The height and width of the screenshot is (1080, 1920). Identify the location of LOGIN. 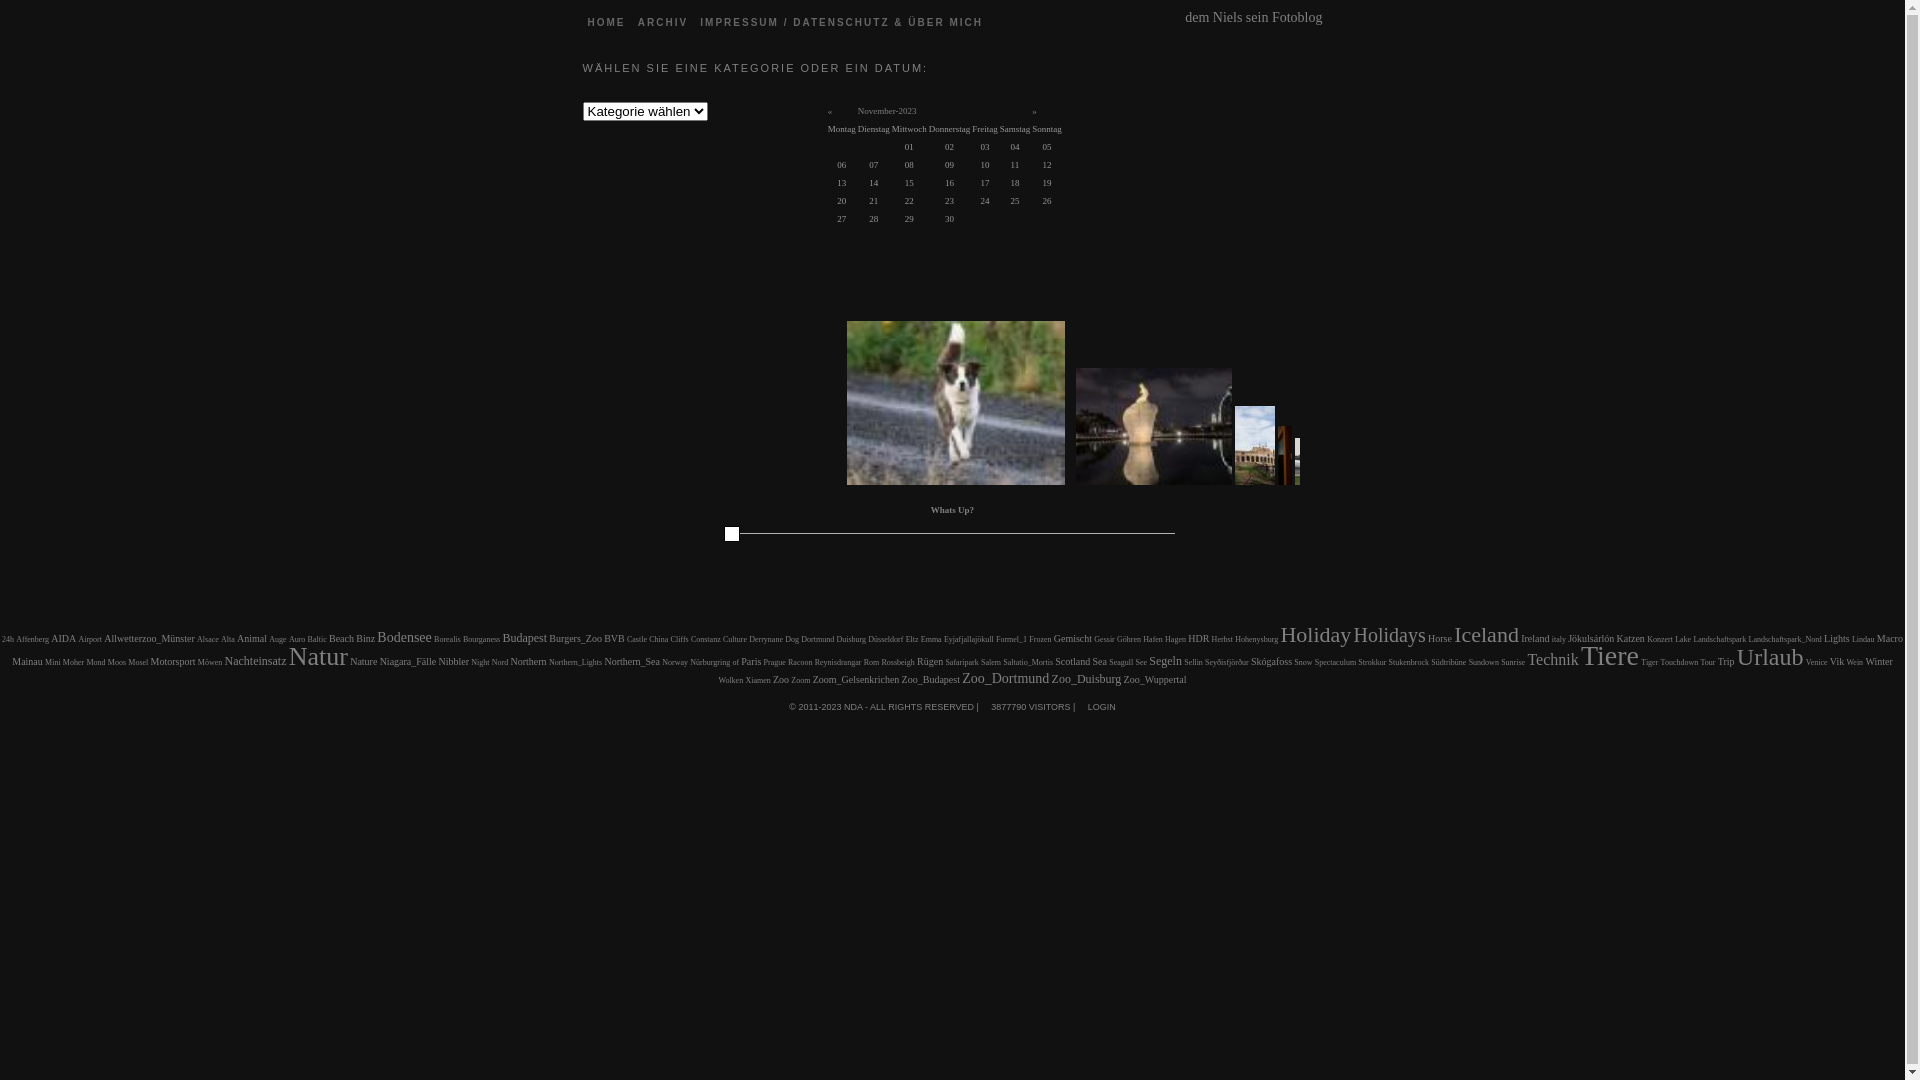
(1102, 707).